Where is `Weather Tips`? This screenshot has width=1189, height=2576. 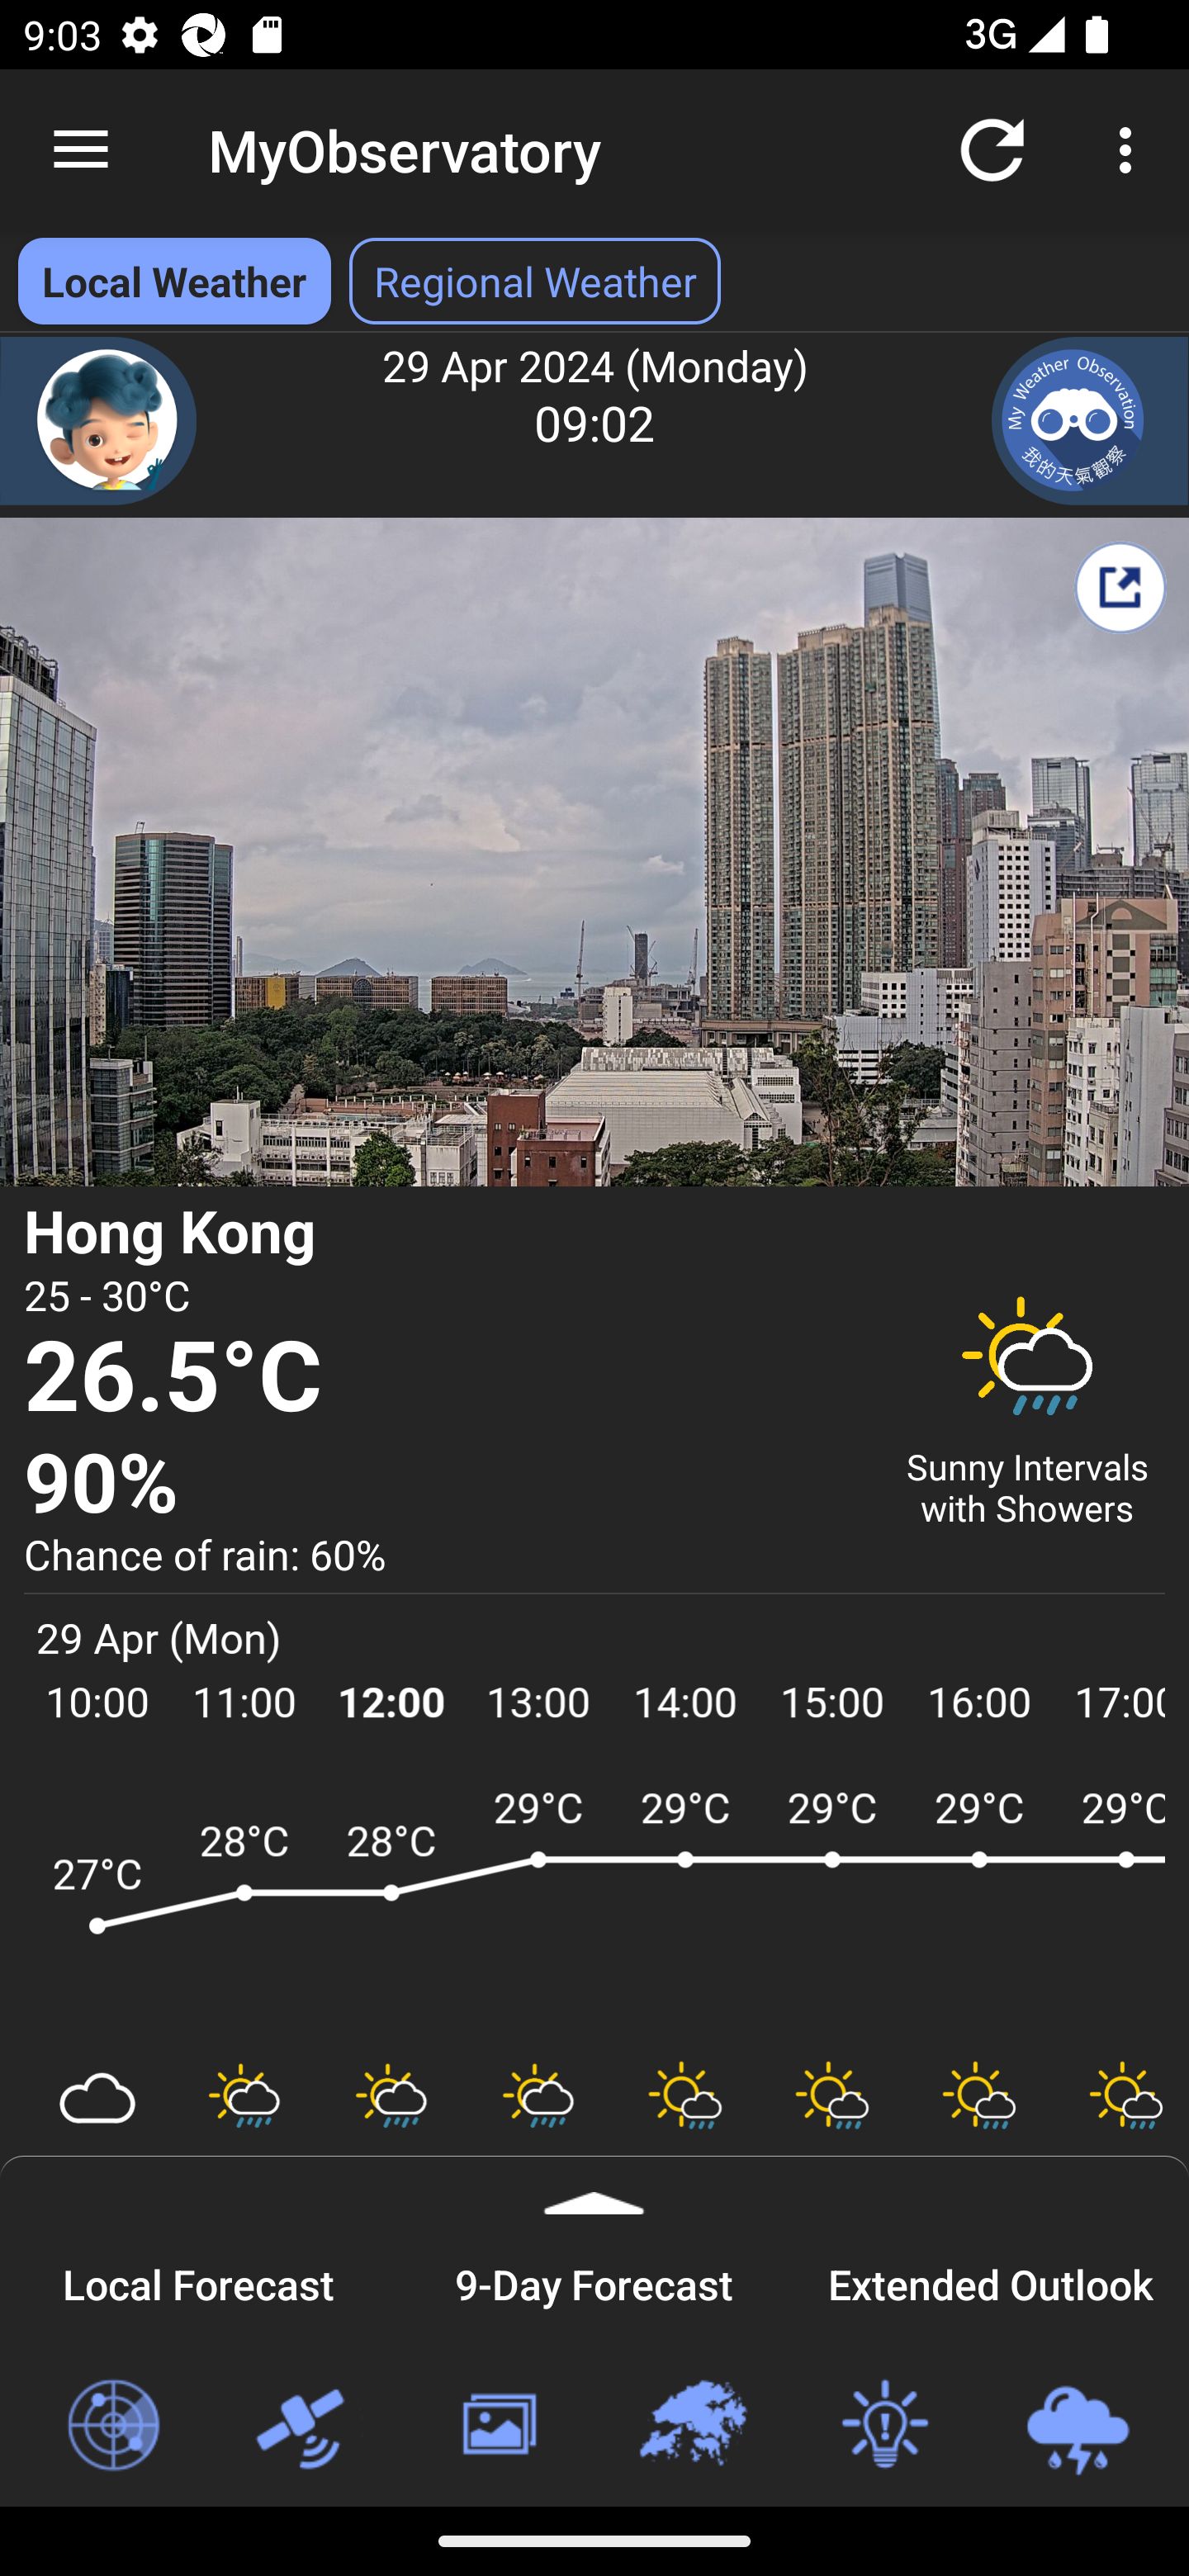
Weather Tips is located at coordinates (883, 2426).